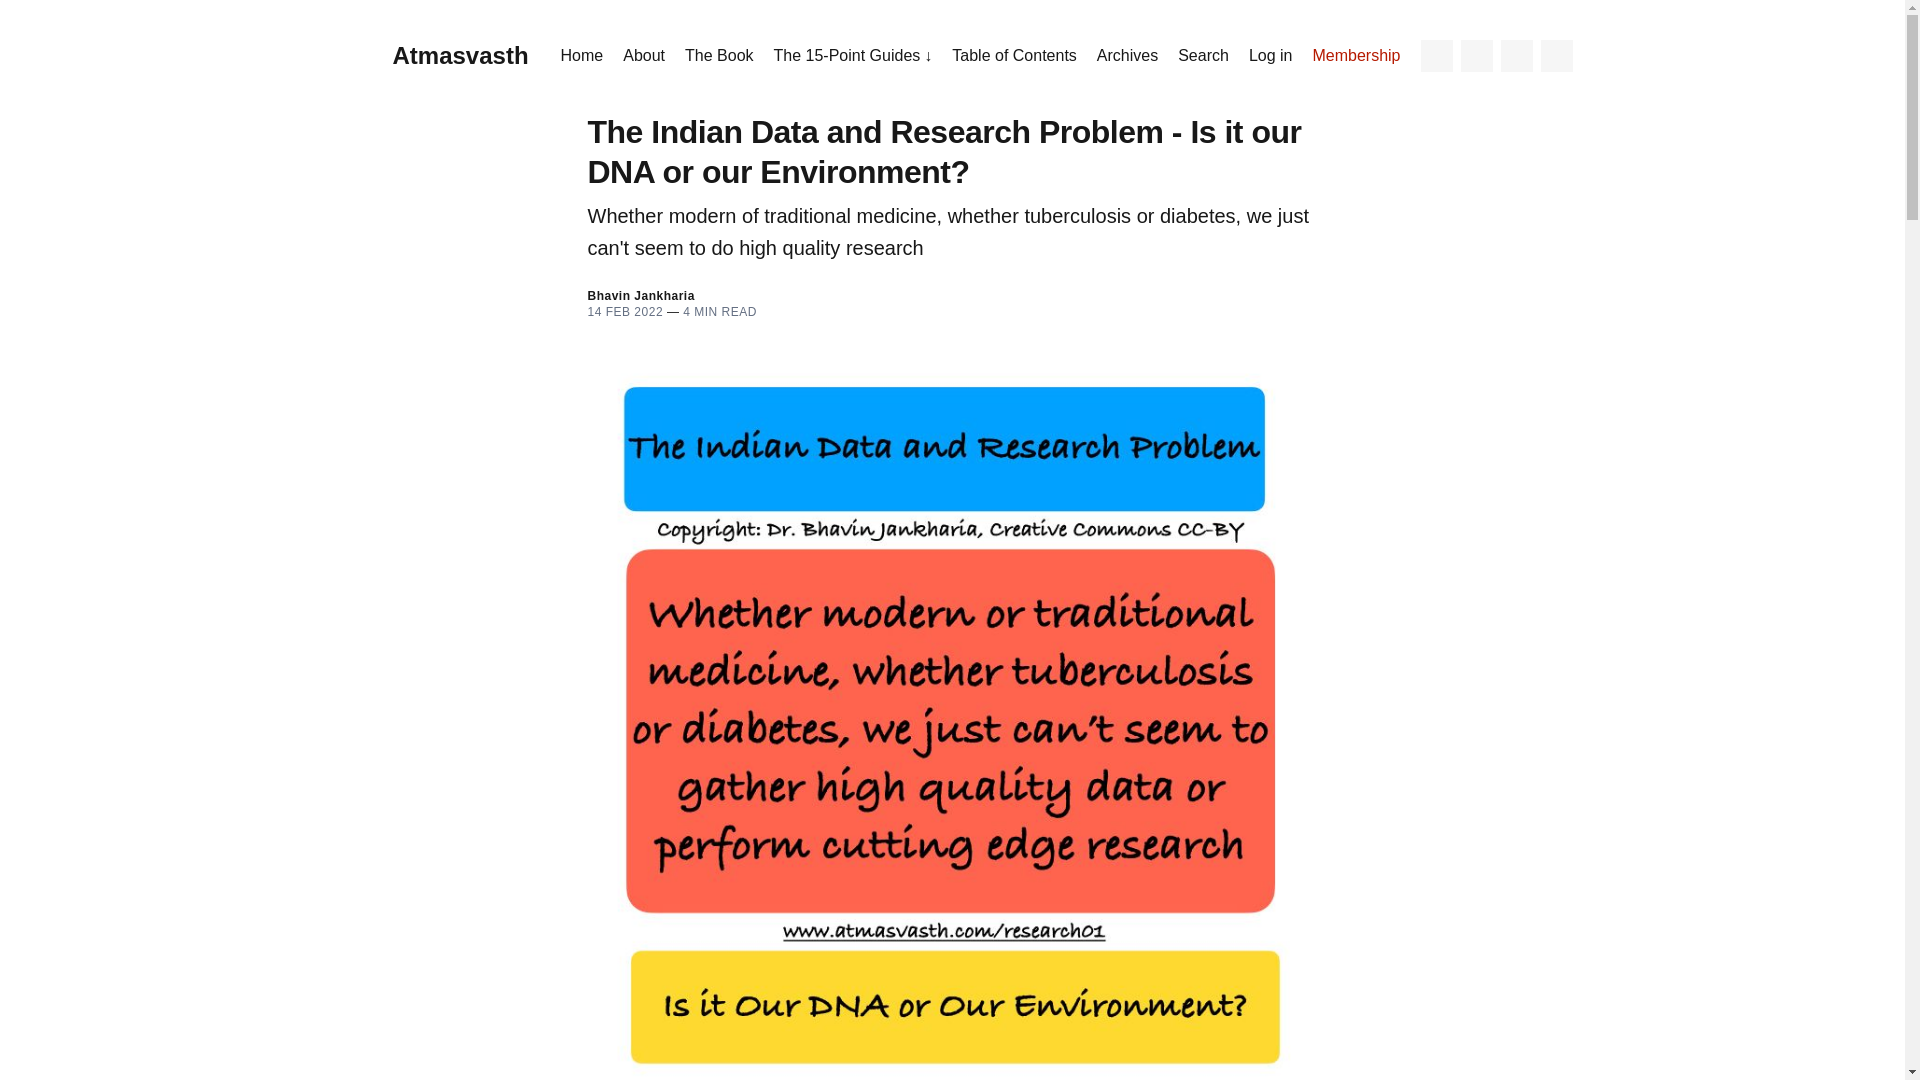 The height and width of the screenshot is (1080, 1920). Describe the element at coordinates (1477, 56) in the screenshot. I see `Facebook` at that location.